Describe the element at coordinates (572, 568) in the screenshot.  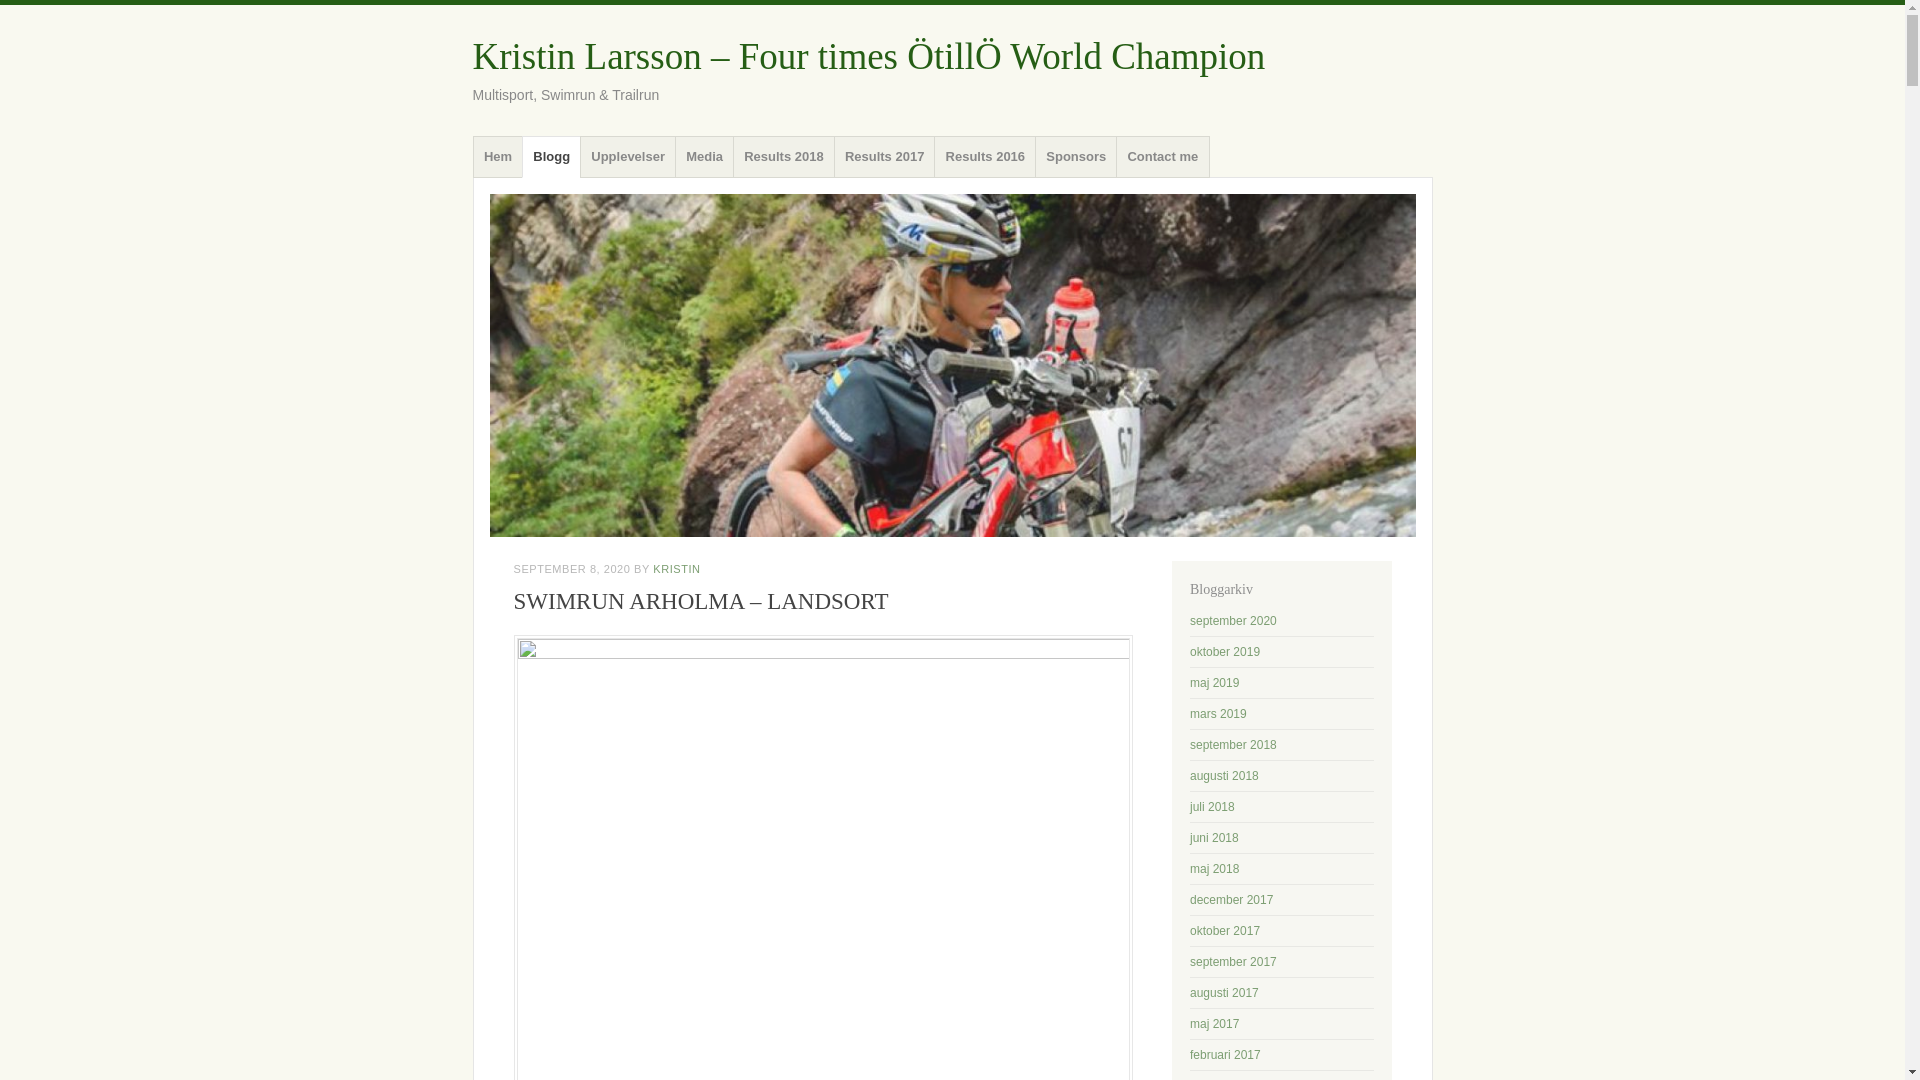
I see `SEPTEMBER 8, 2020` at that location.